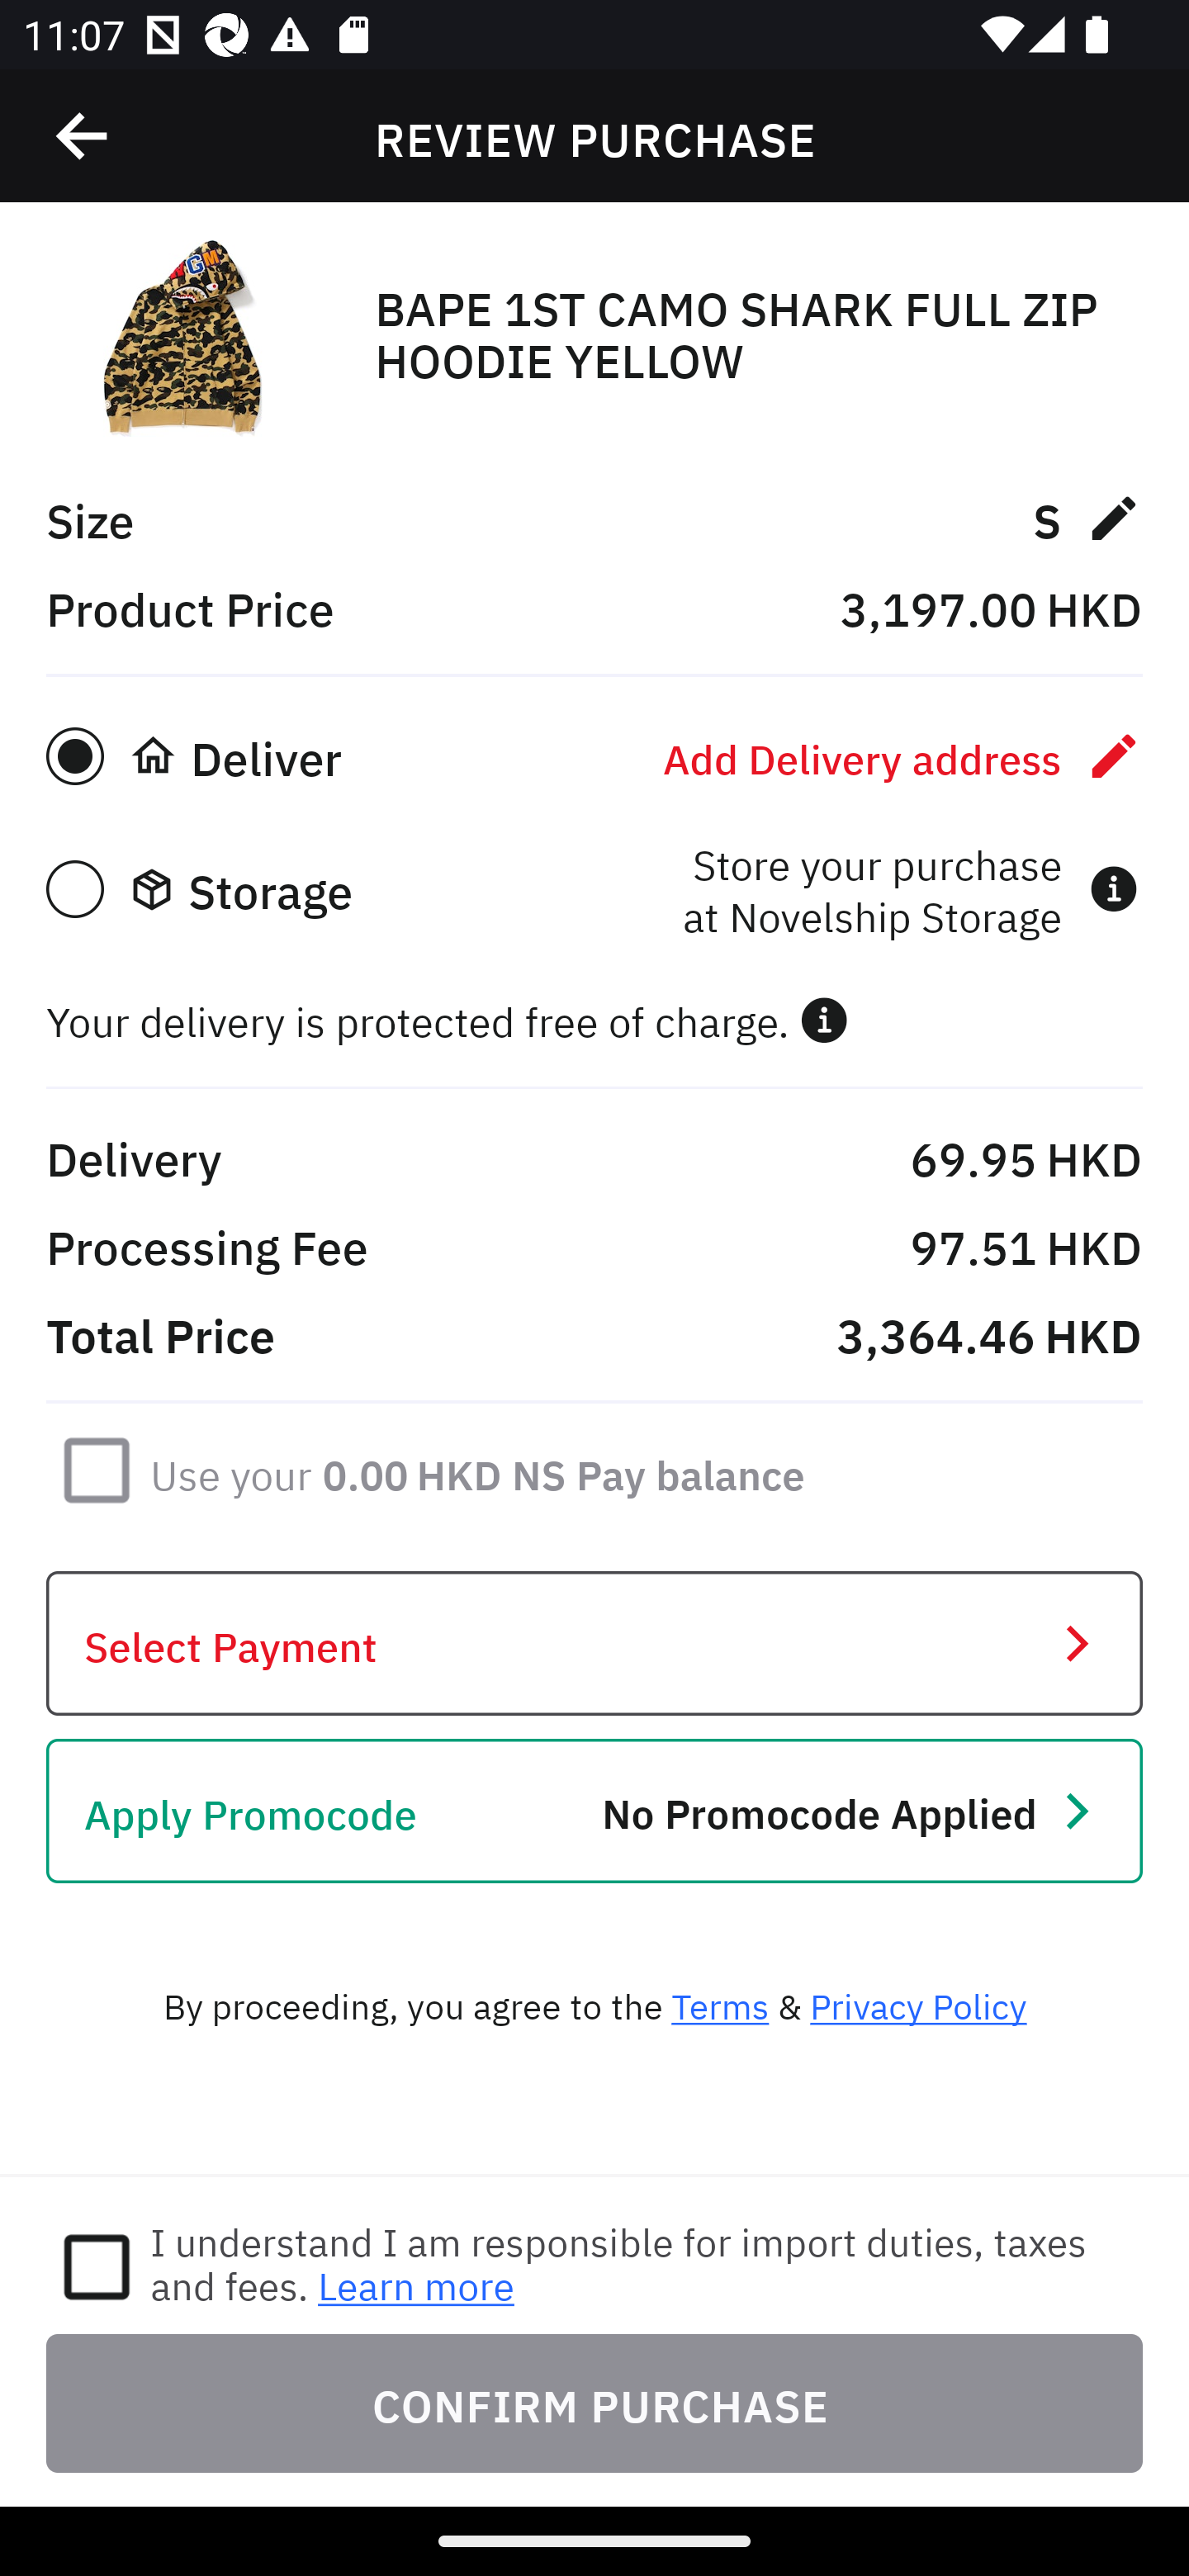 This screenshot has width=1189, height=2576. What do you see at coordinates (477, 1469) in the screenshot?
I see `Use your 0.00 HKD NS Pay balance` at bounding box center [477, 1469].